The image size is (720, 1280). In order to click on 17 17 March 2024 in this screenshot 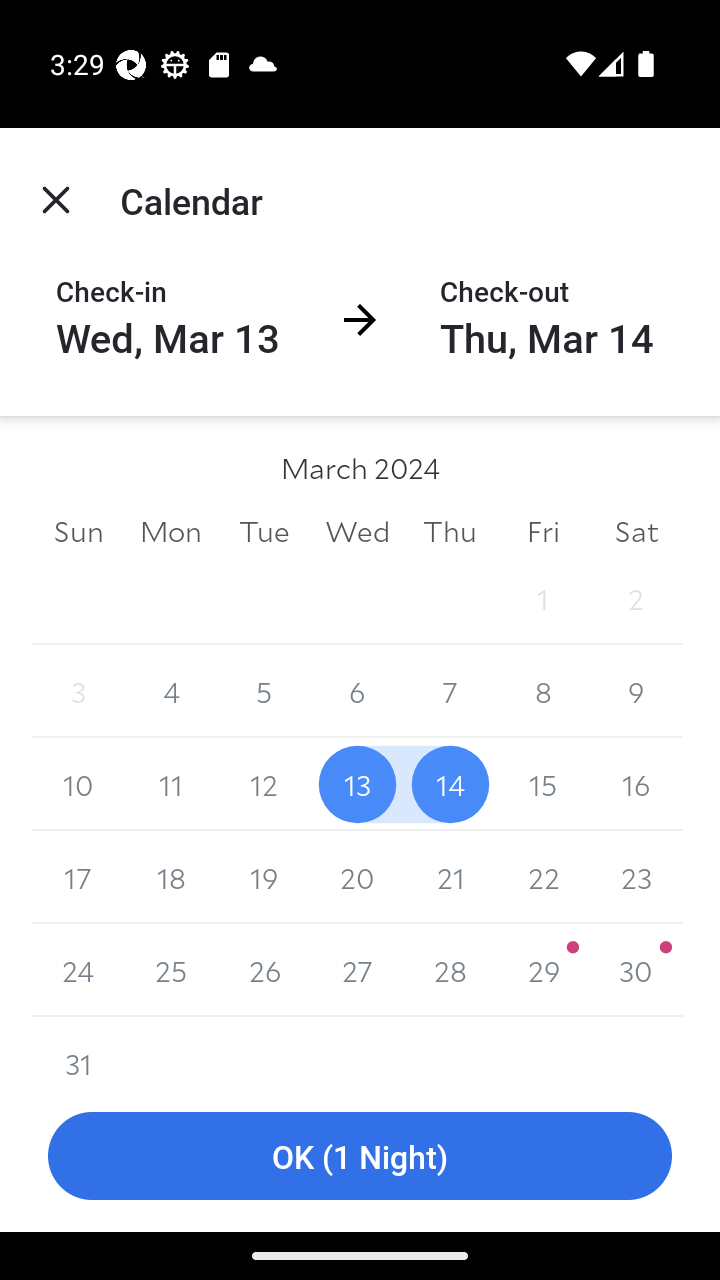, I will do `click(78, 877)`.